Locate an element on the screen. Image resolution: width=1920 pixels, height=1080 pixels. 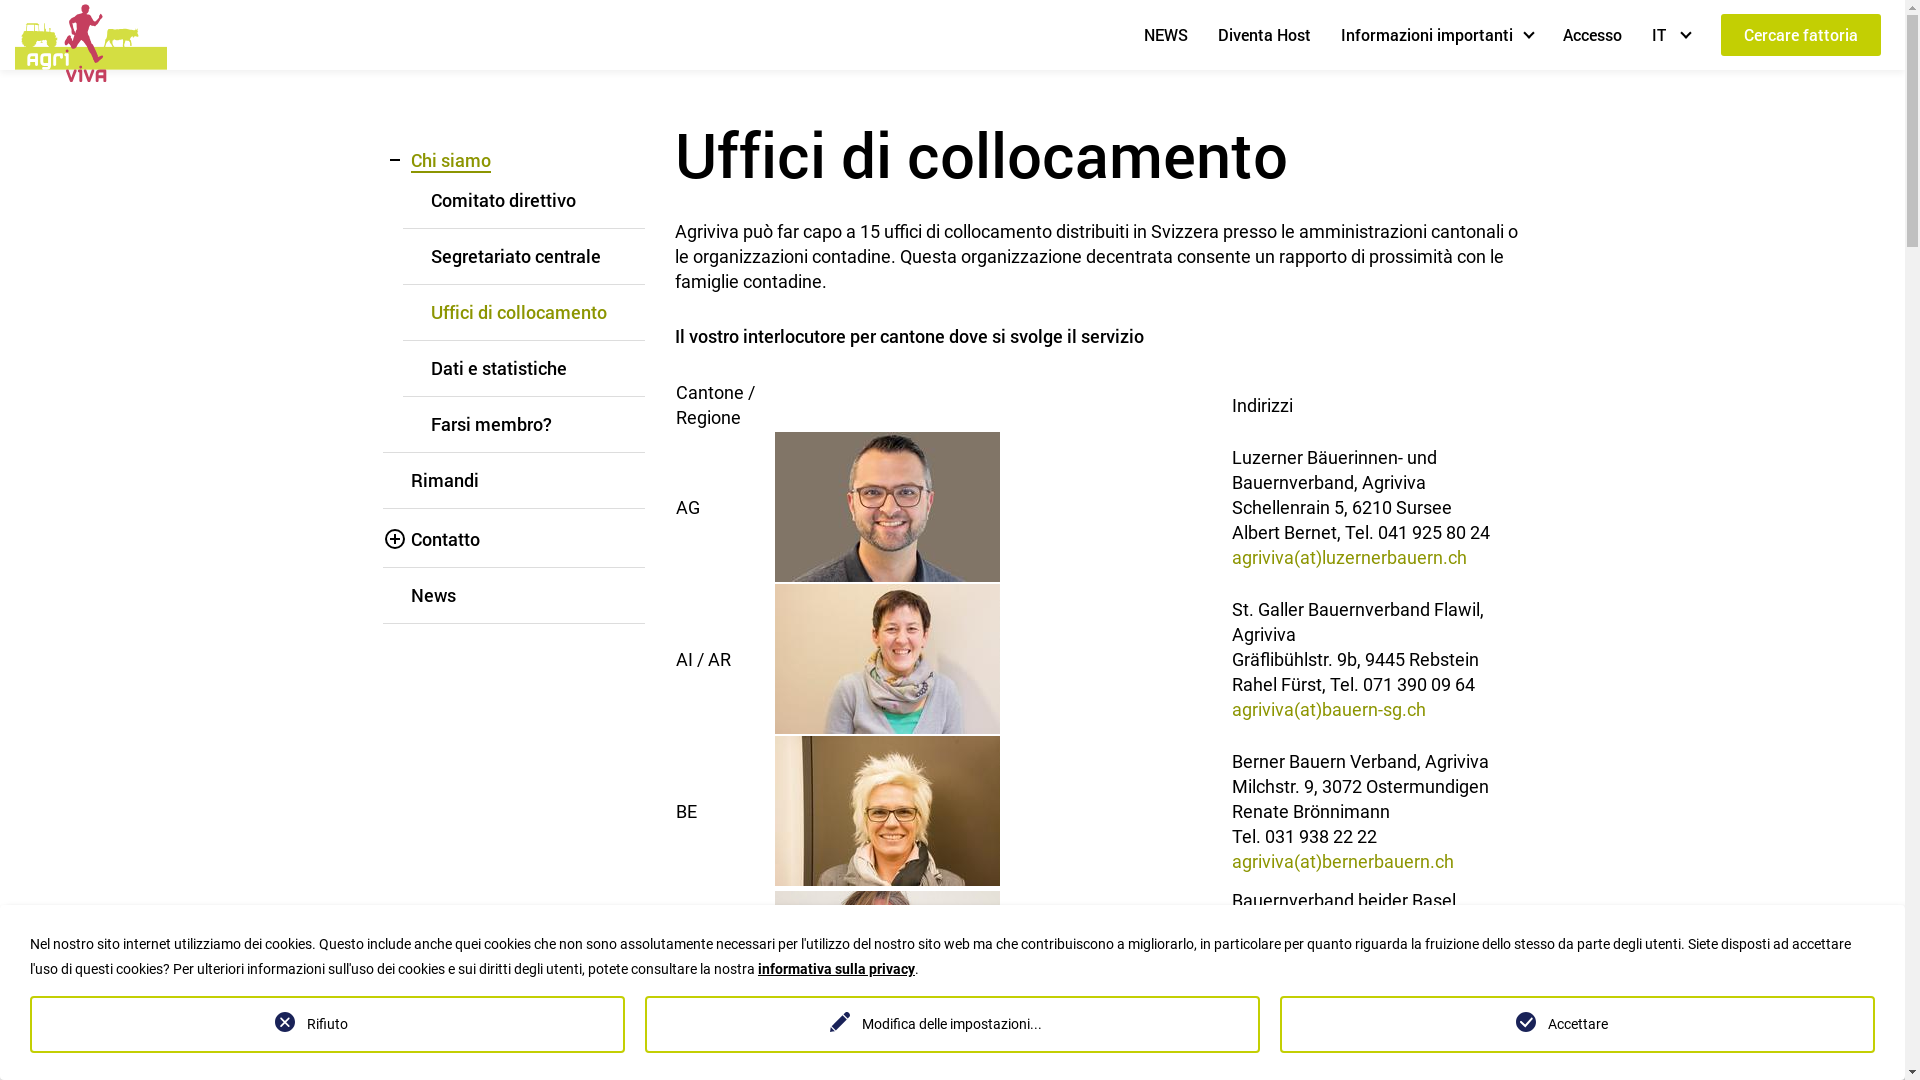
NEWS is located at coordinates (1166, 34).